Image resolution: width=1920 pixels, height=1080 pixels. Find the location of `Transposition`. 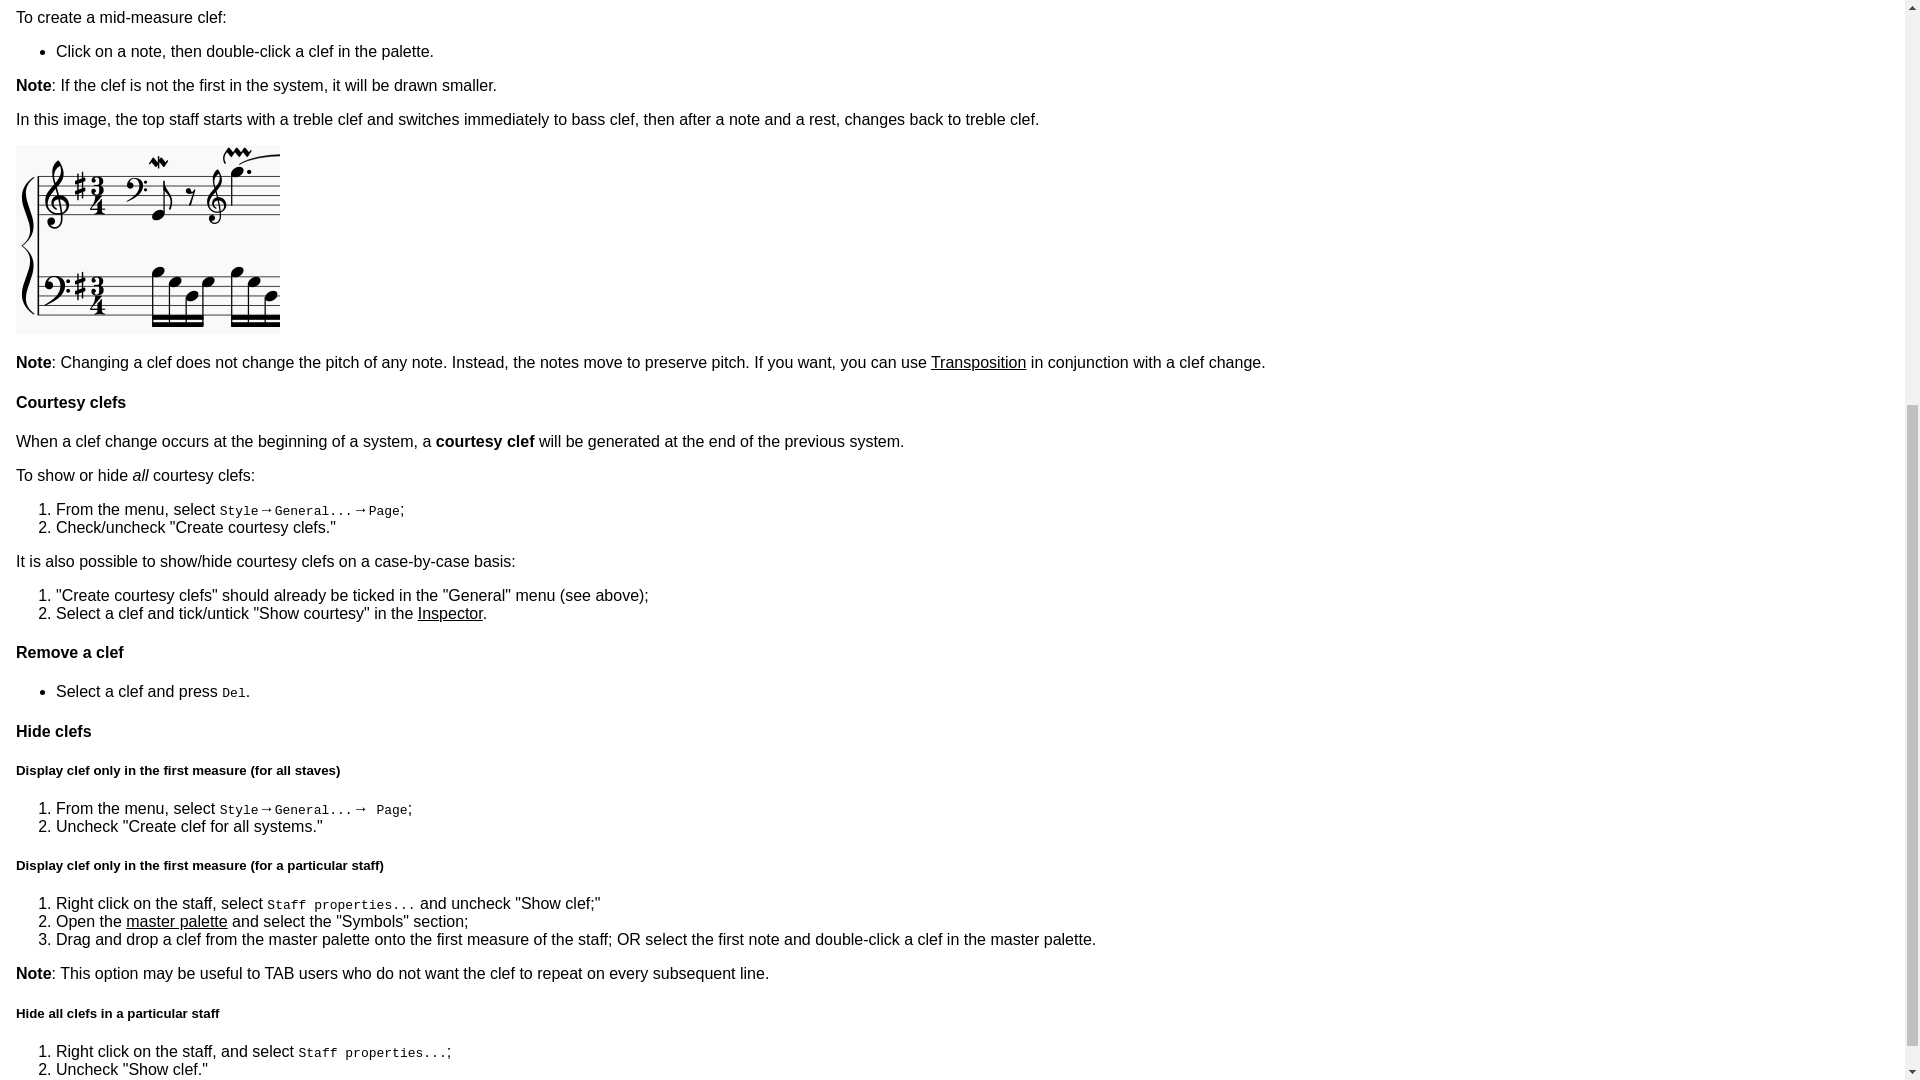

Transposition is located at coordinates (978, 362).